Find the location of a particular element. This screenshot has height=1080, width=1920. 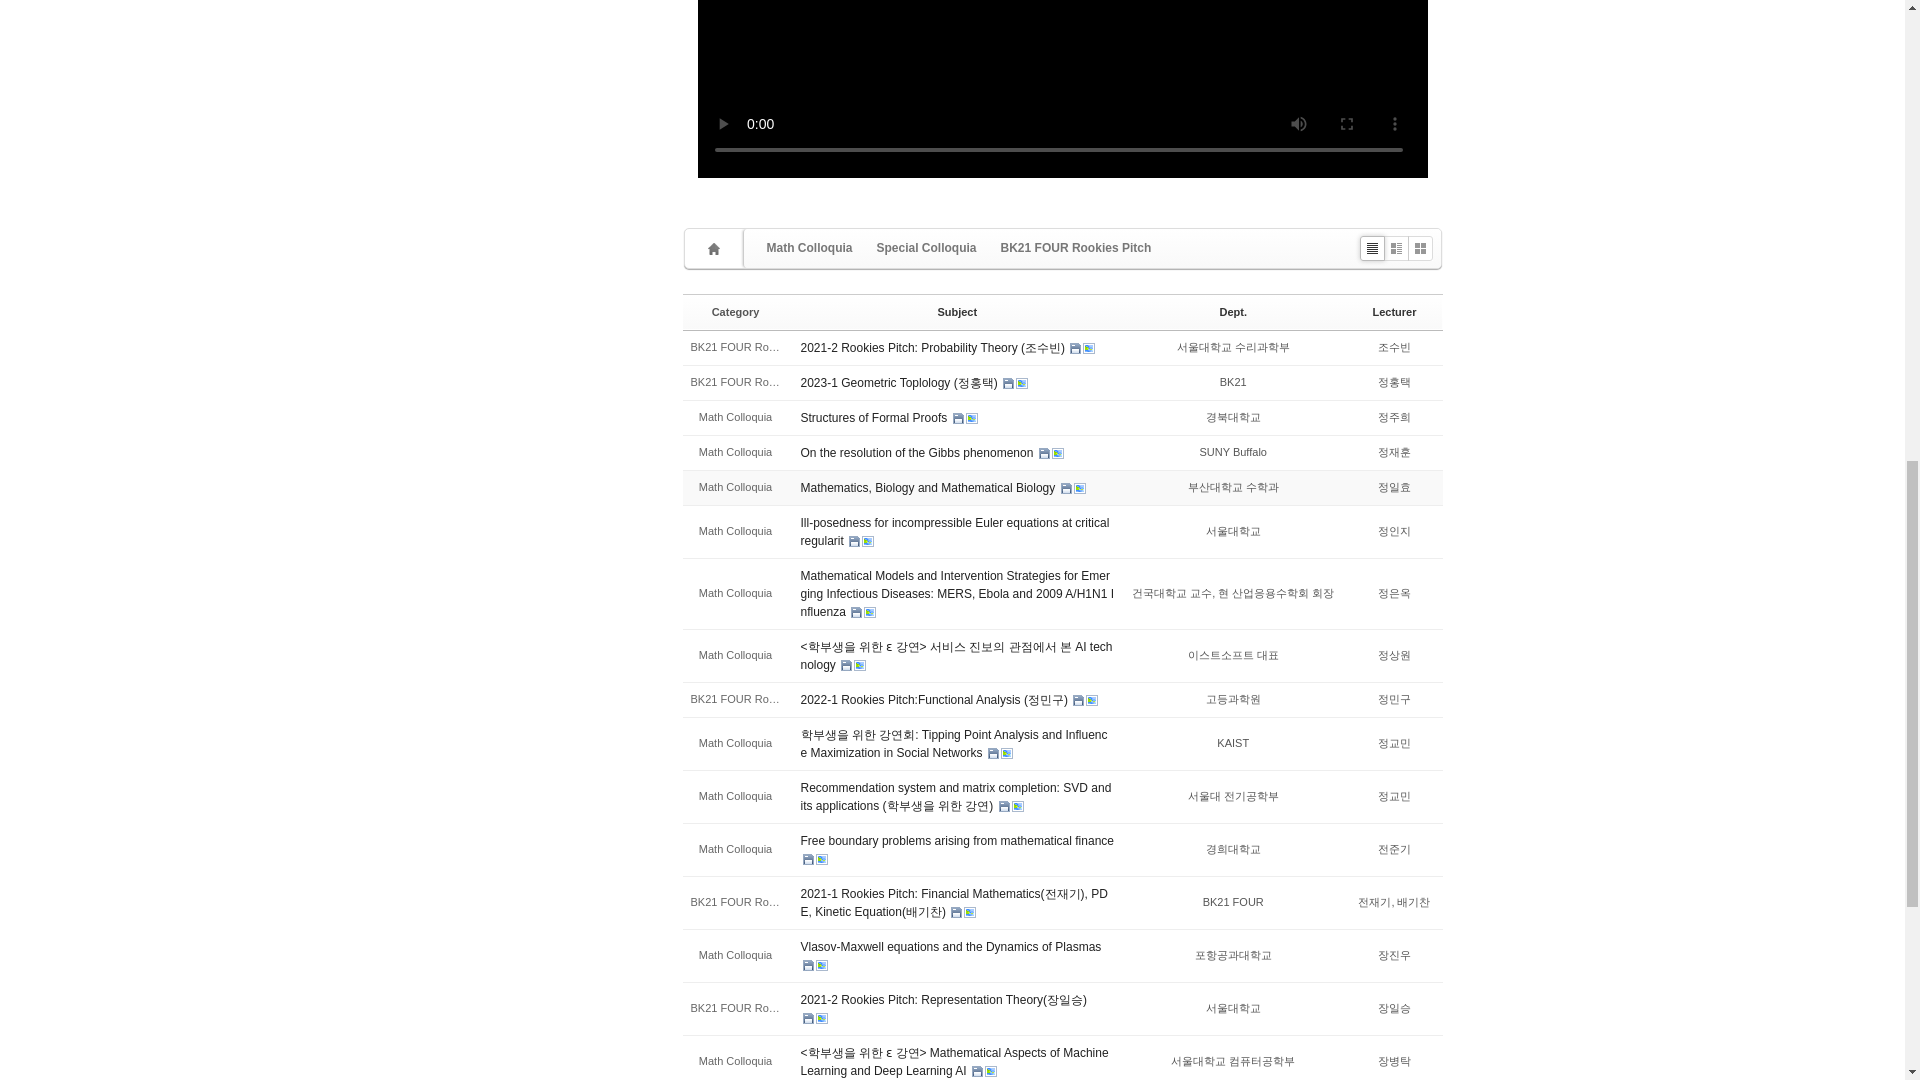

Image is located at coordinates (971, 418).